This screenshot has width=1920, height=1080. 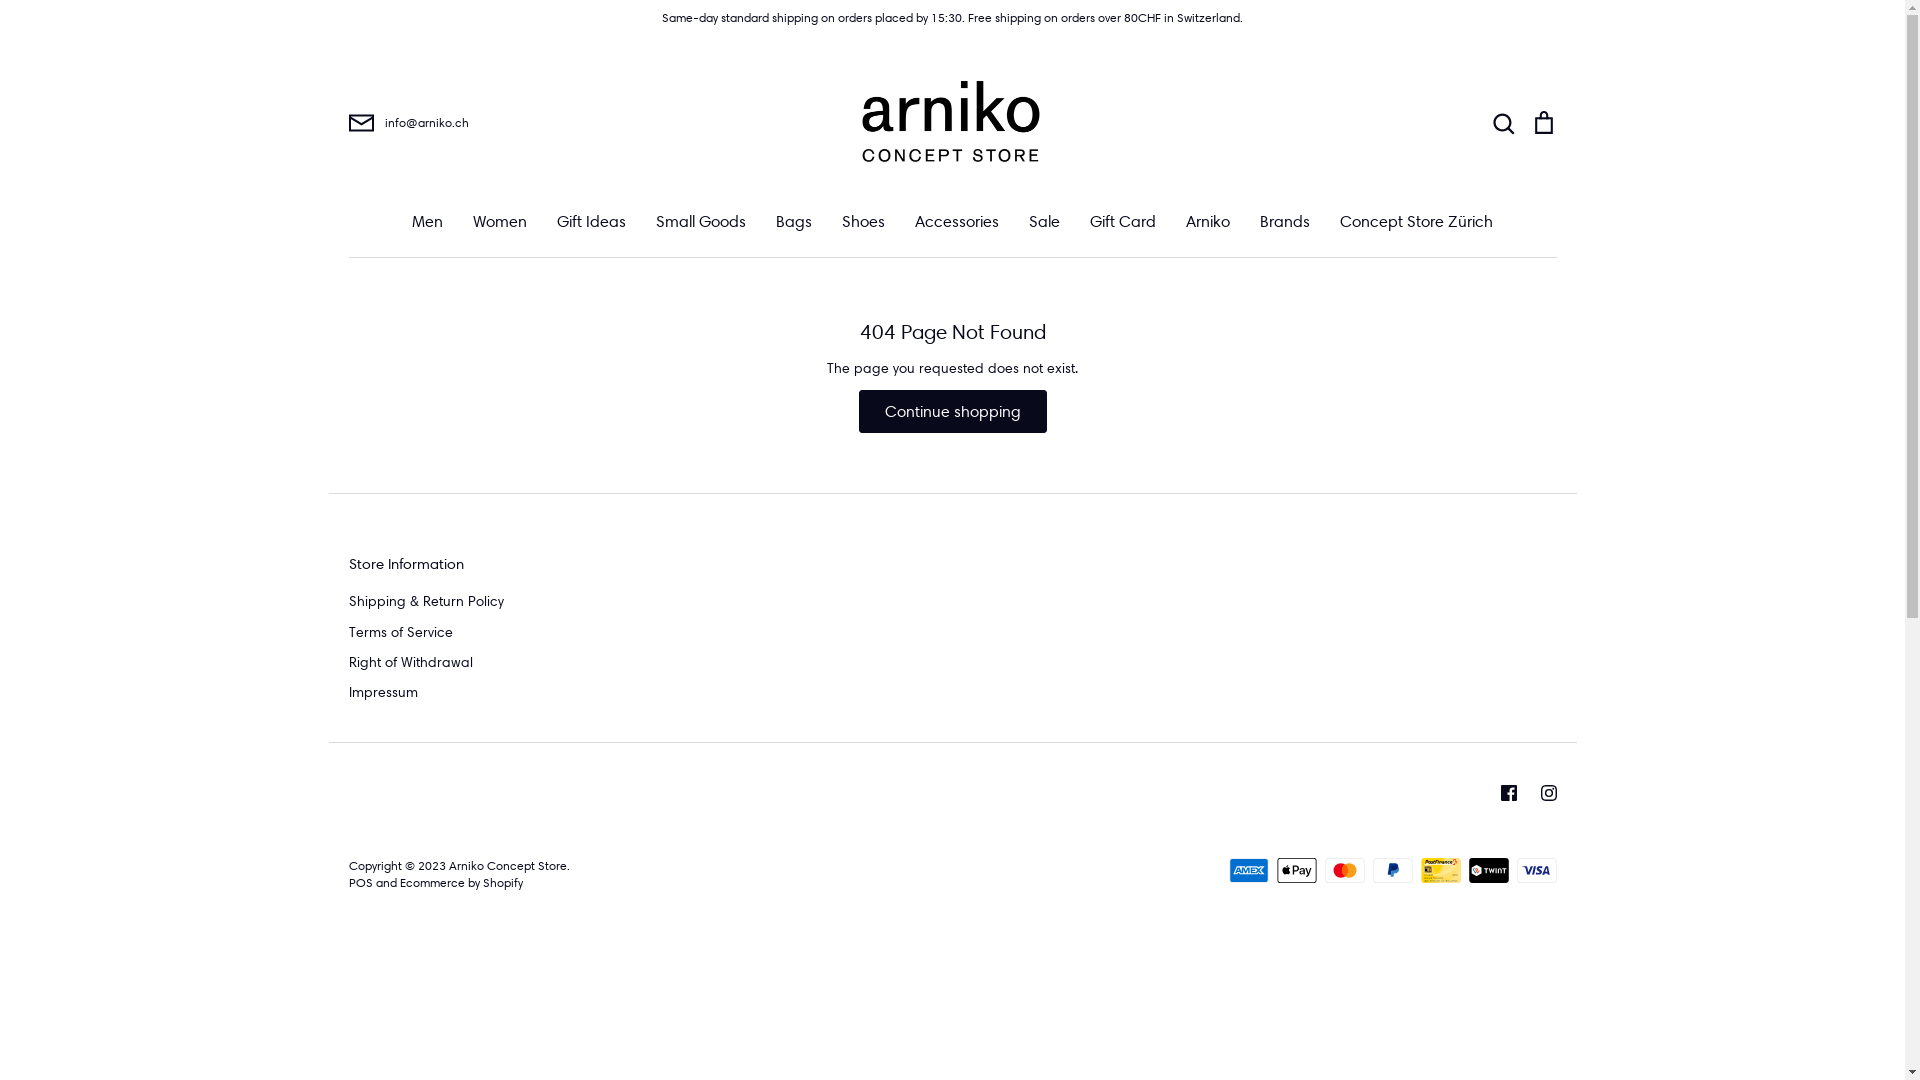 What do you see at coordinates (794, 222) in the screenshot?
I see `Bags` at bounding box center [794, 222].